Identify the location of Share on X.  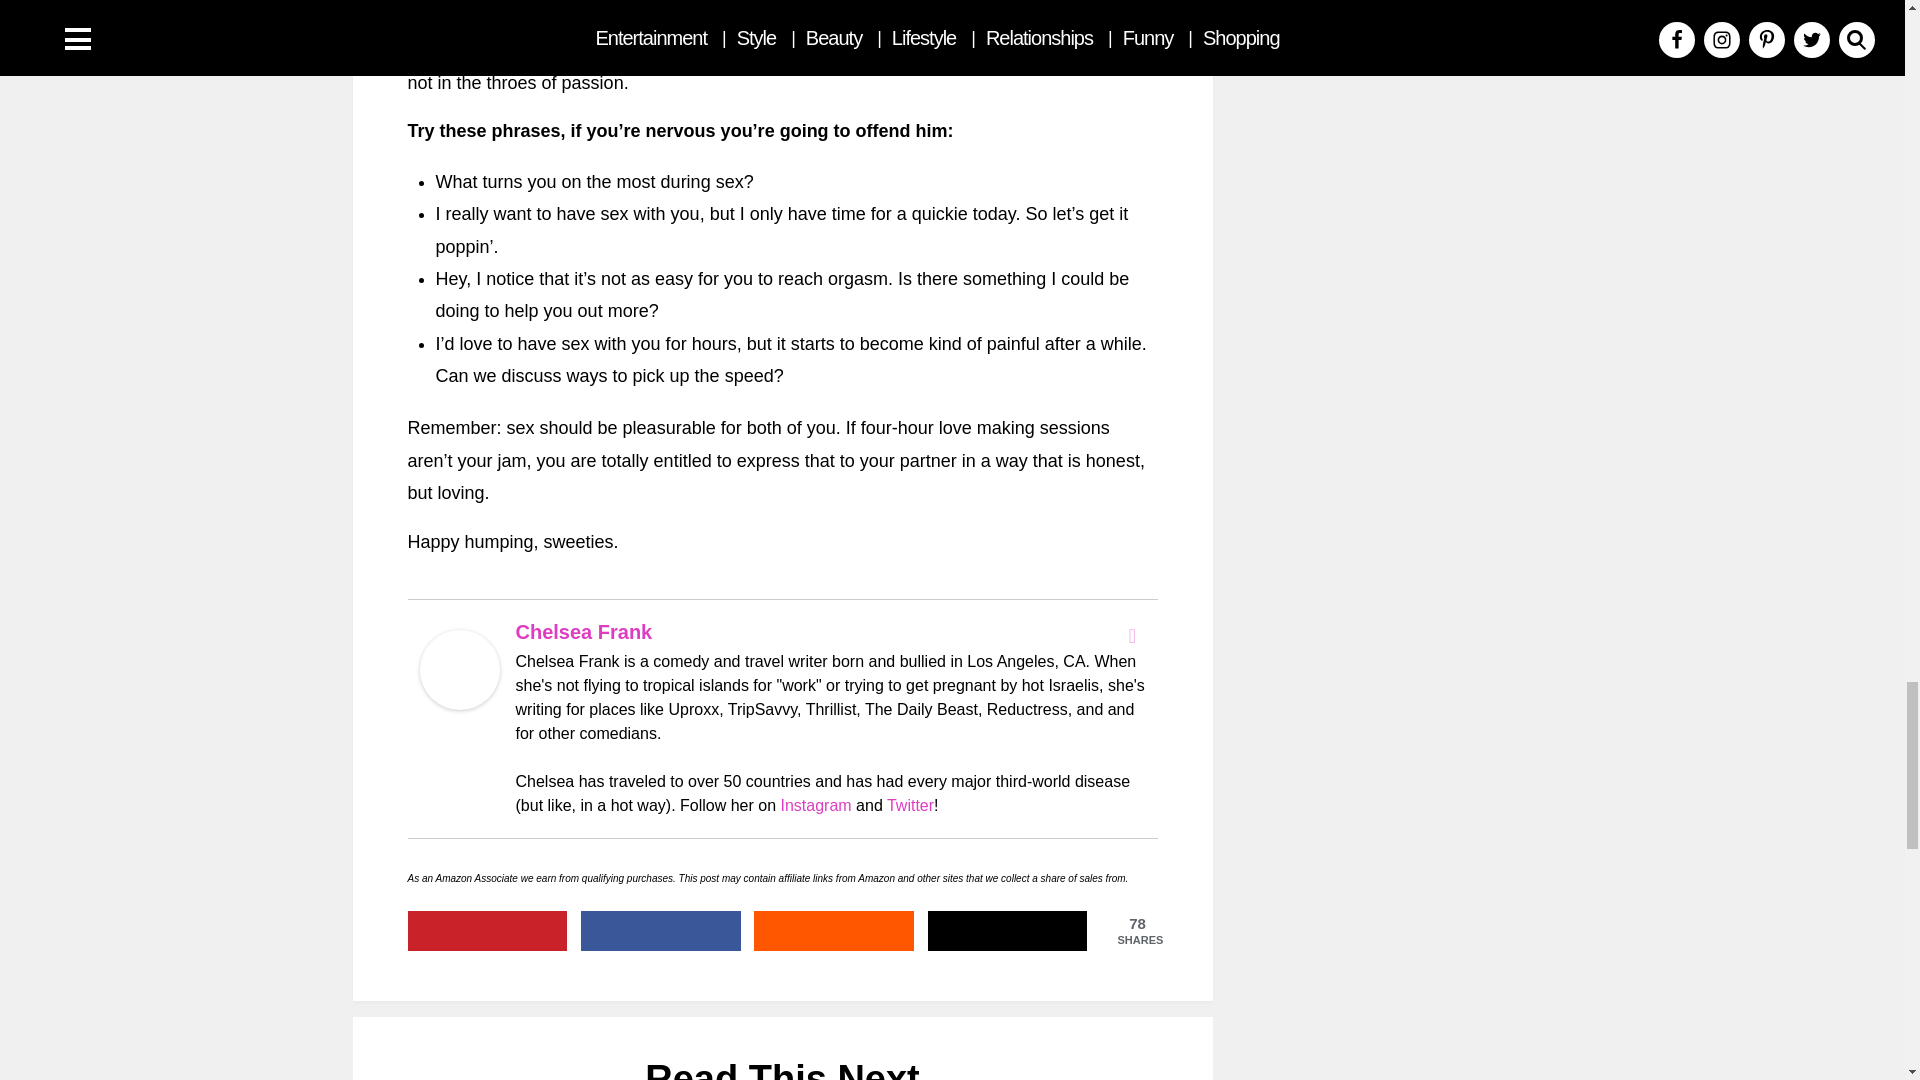
(1008, 931).